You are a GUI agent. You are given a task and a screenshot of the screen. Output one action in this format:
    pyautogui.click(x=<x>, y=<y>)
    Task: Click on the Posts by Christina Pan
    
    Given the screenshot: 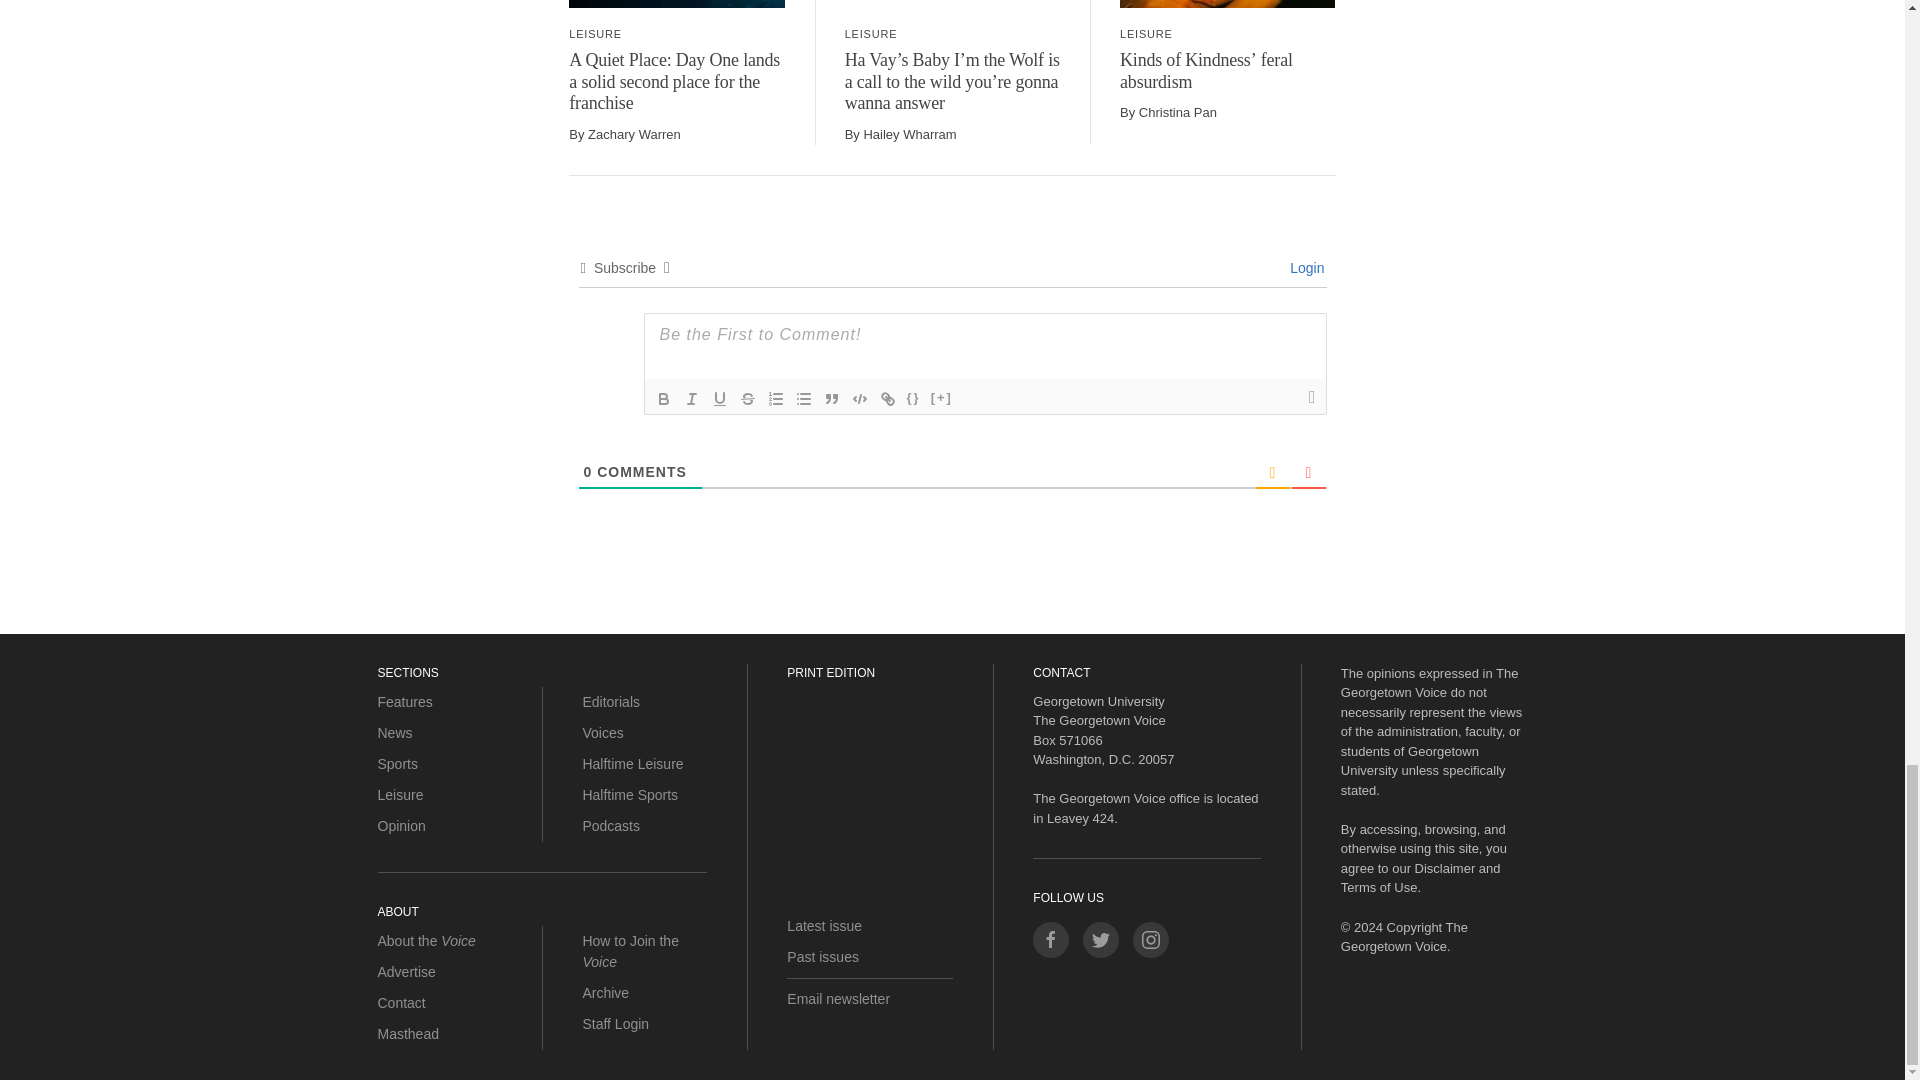 What is the action you would take?
    pyautogui.click(x=1178, y=112)
    